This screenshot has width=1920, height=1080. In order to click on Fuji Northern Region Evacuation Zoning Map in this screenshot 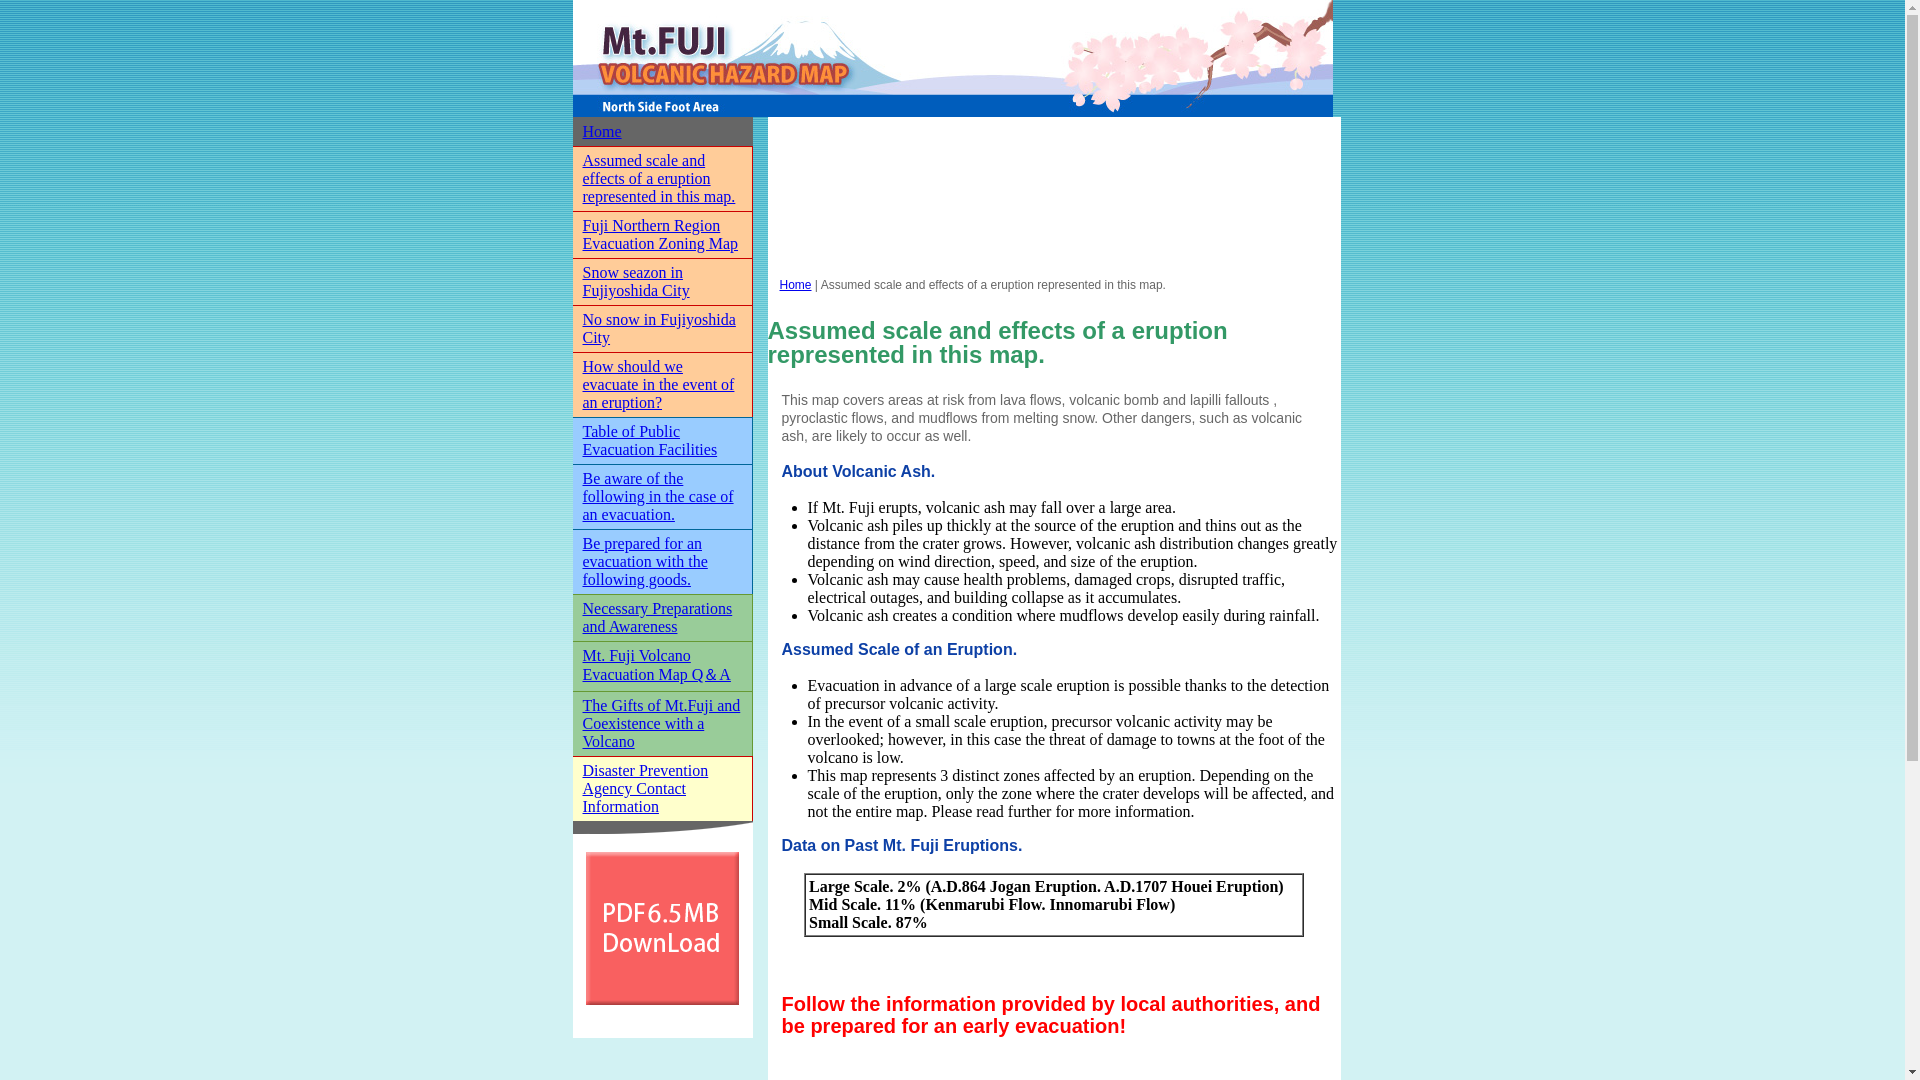, I will do `click(659, 234)`.